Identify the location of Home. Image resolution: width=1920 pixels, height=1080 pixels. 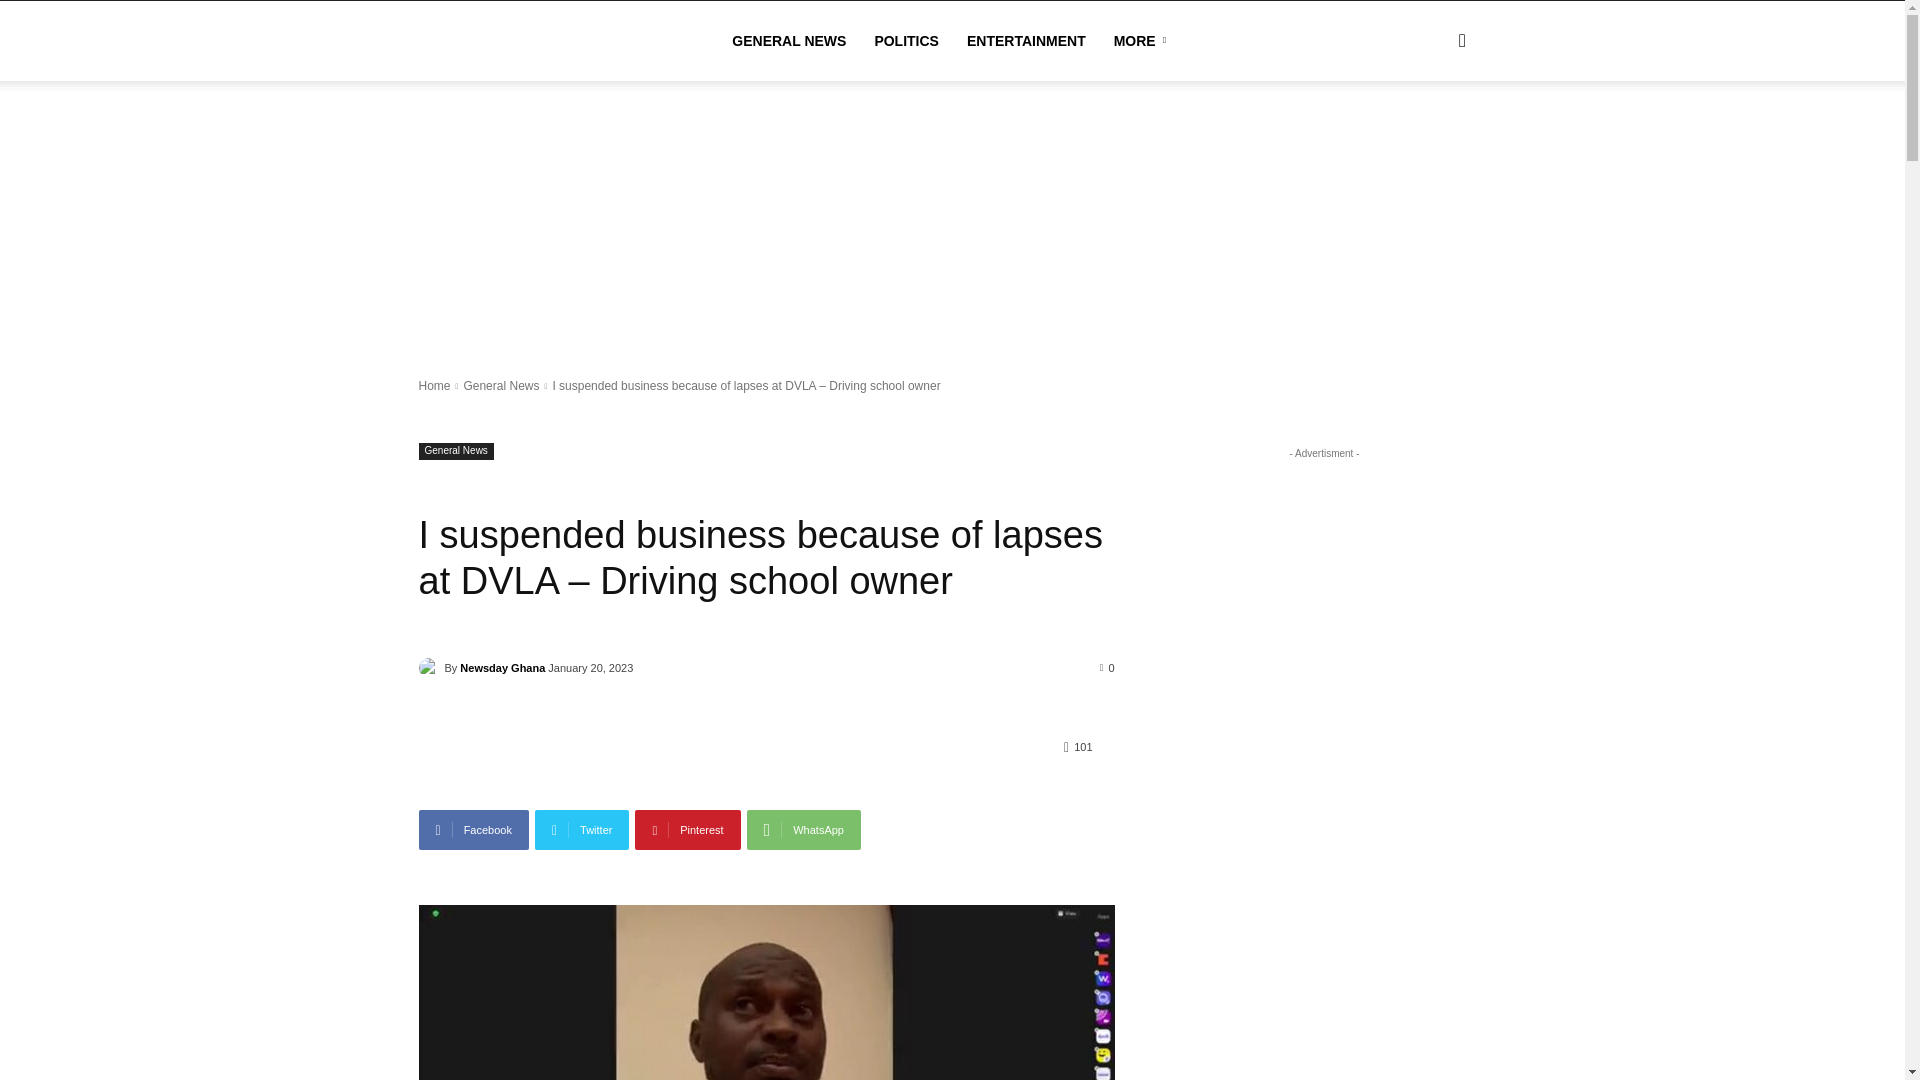
(434, 386).